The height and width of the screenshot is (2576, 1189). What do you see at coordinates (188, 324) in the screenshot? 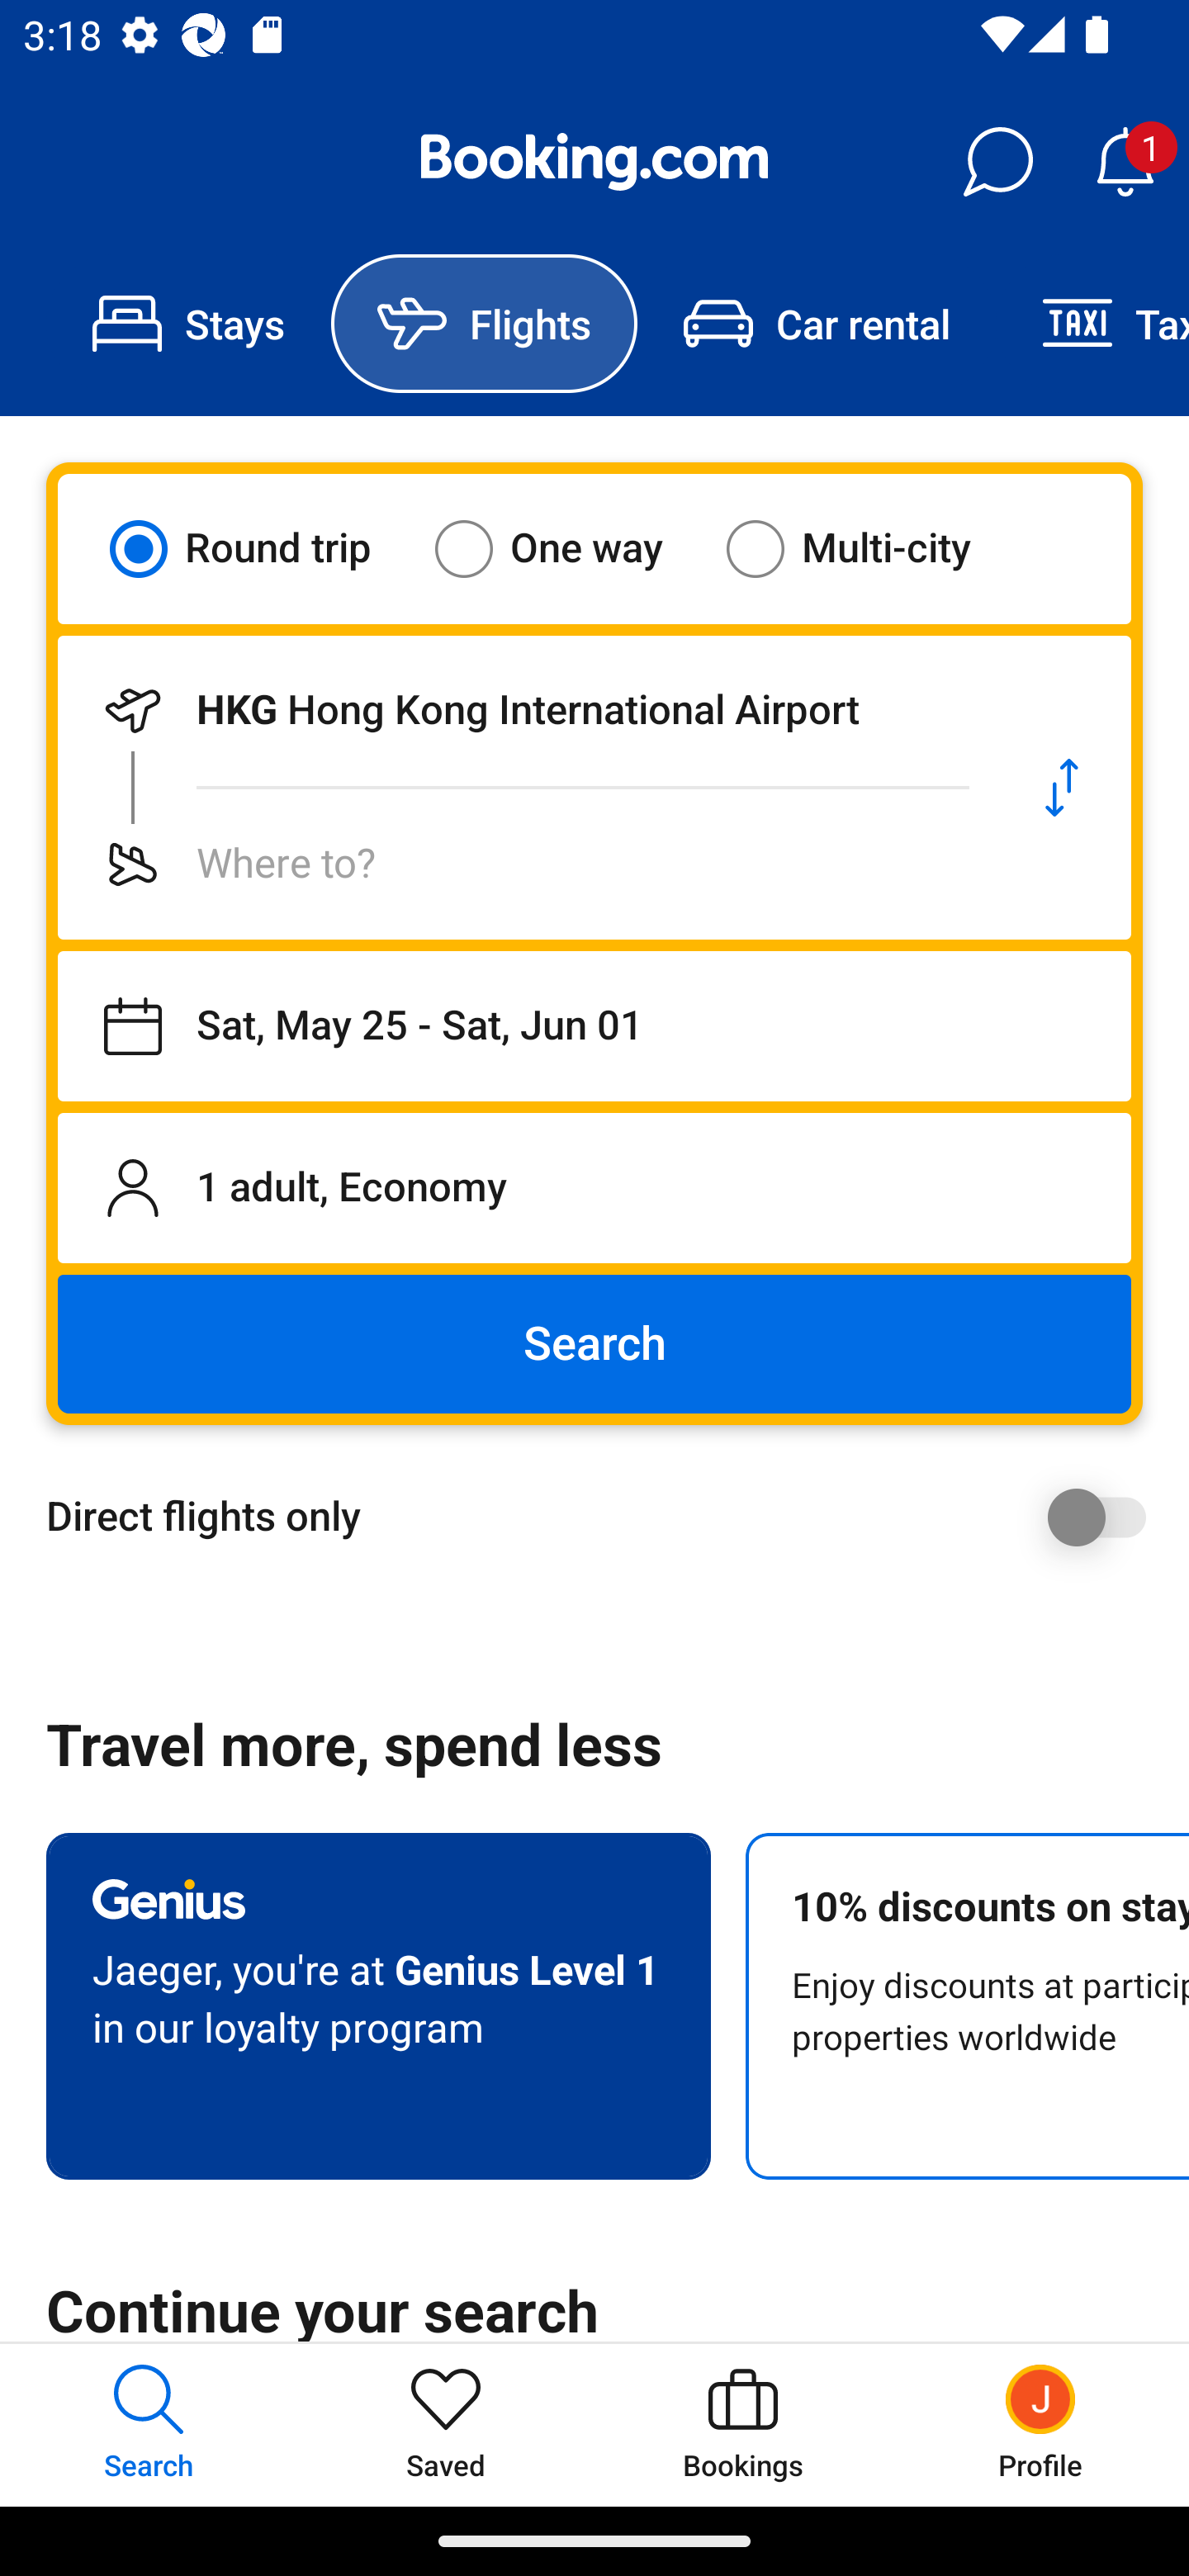
I see `Stays` at bounding box center [188, 324].